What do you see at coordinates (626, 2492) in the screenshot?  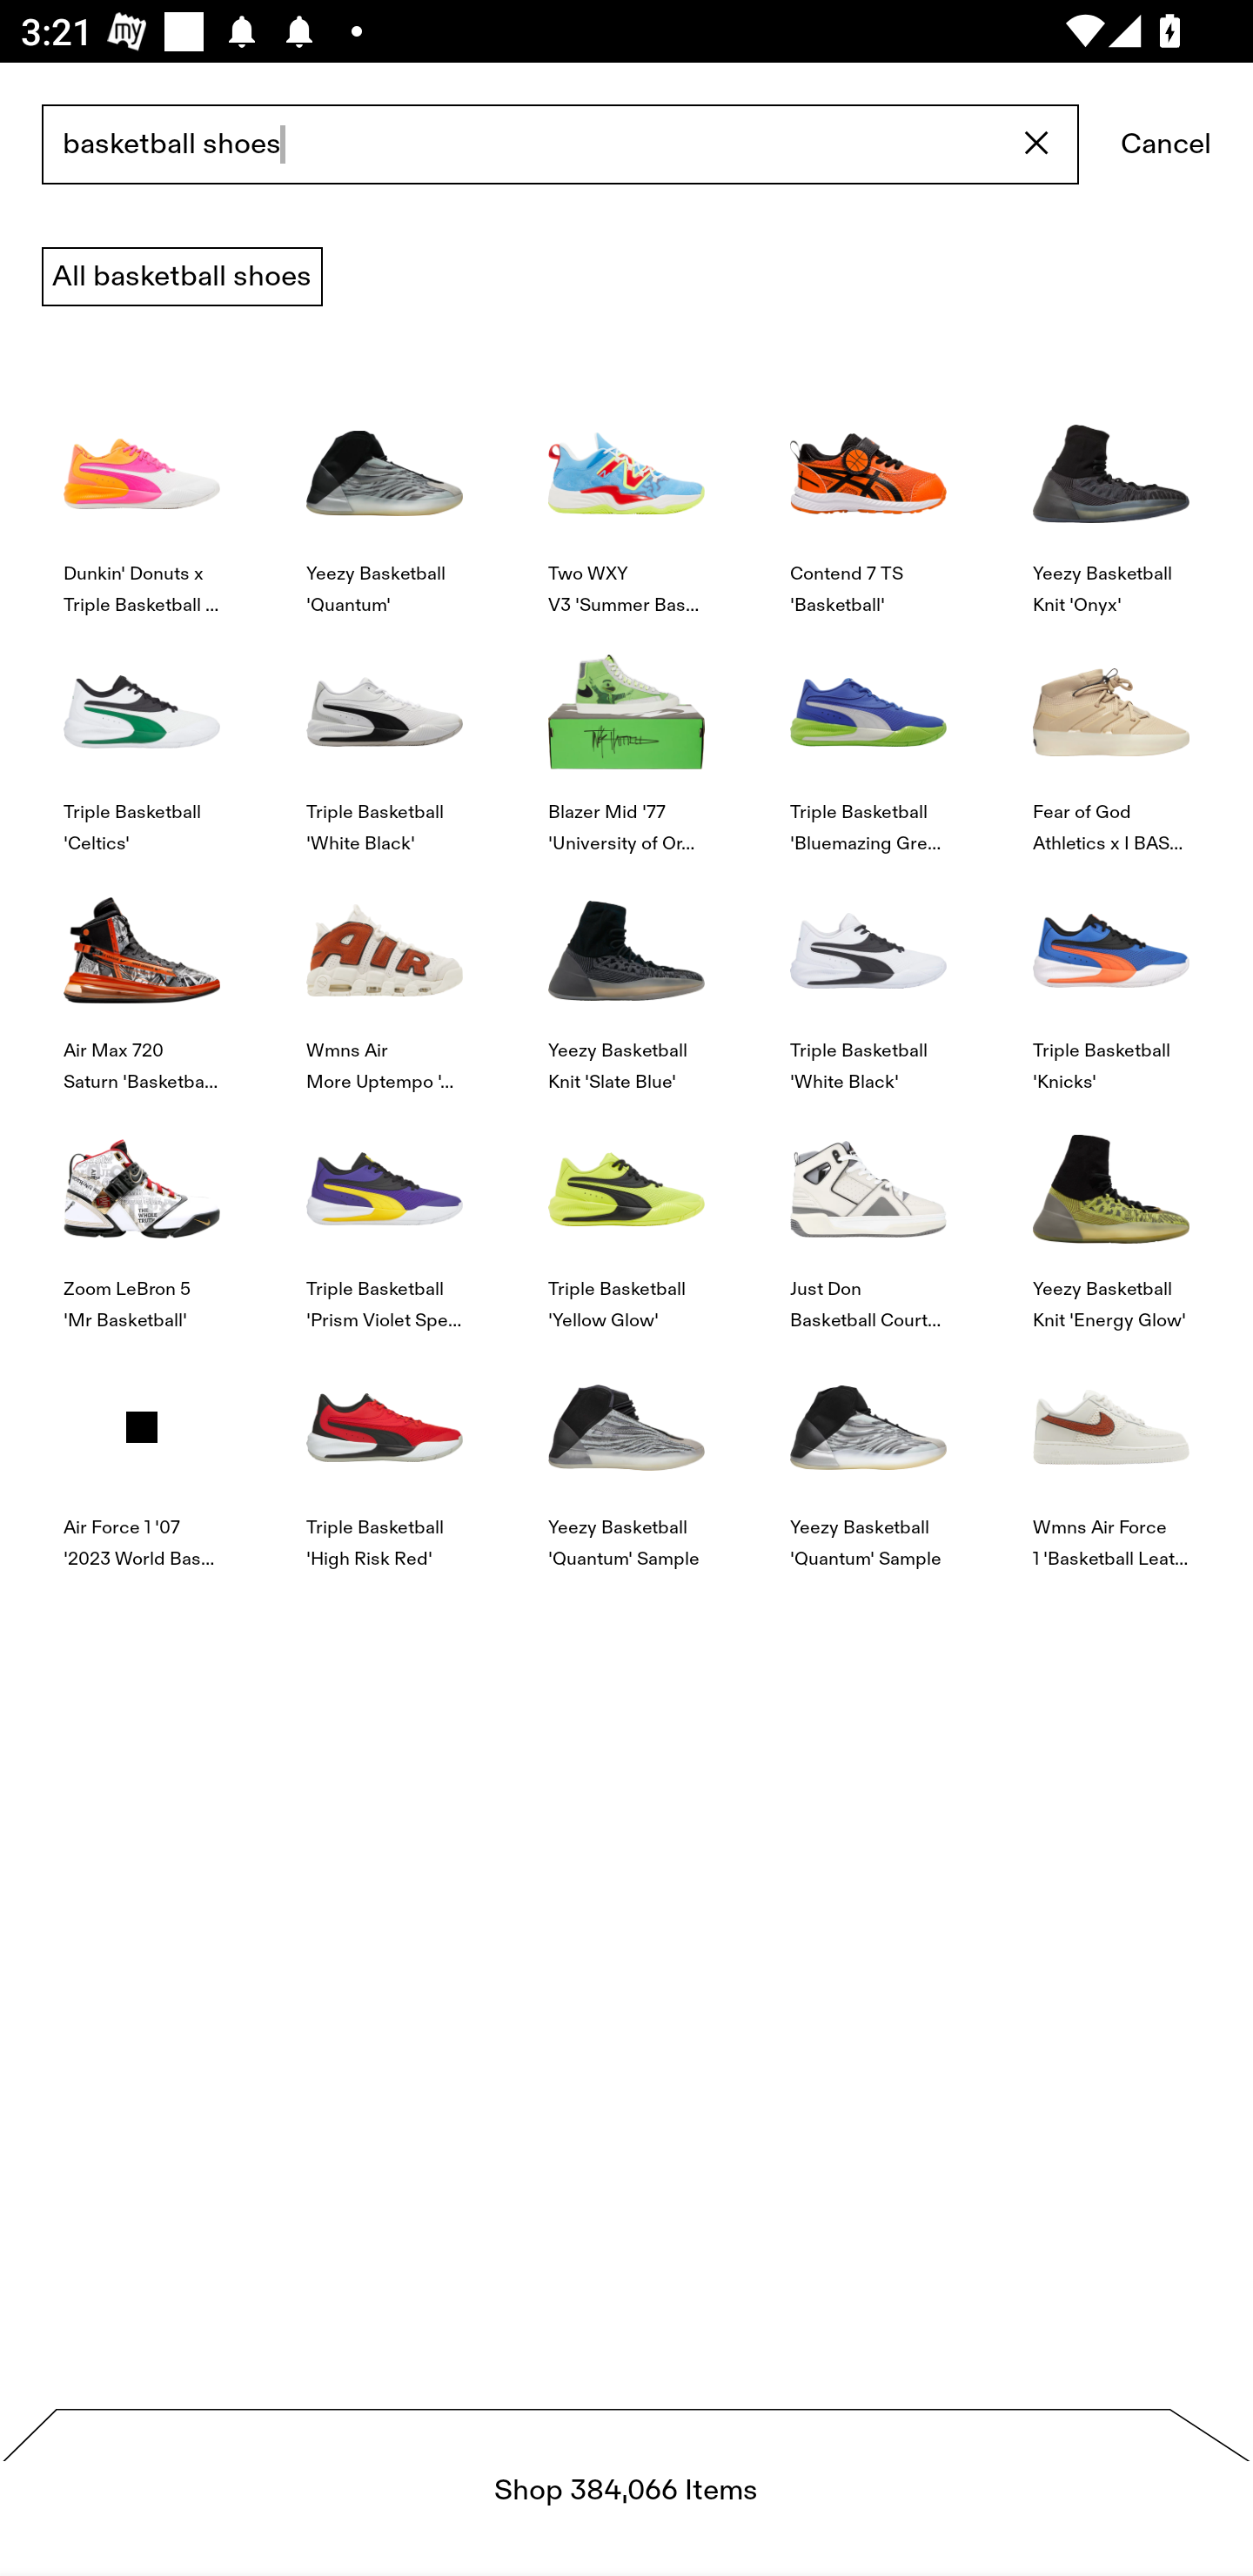 I see `Shop 384,066 Items` at bounding box center [626, 2492].